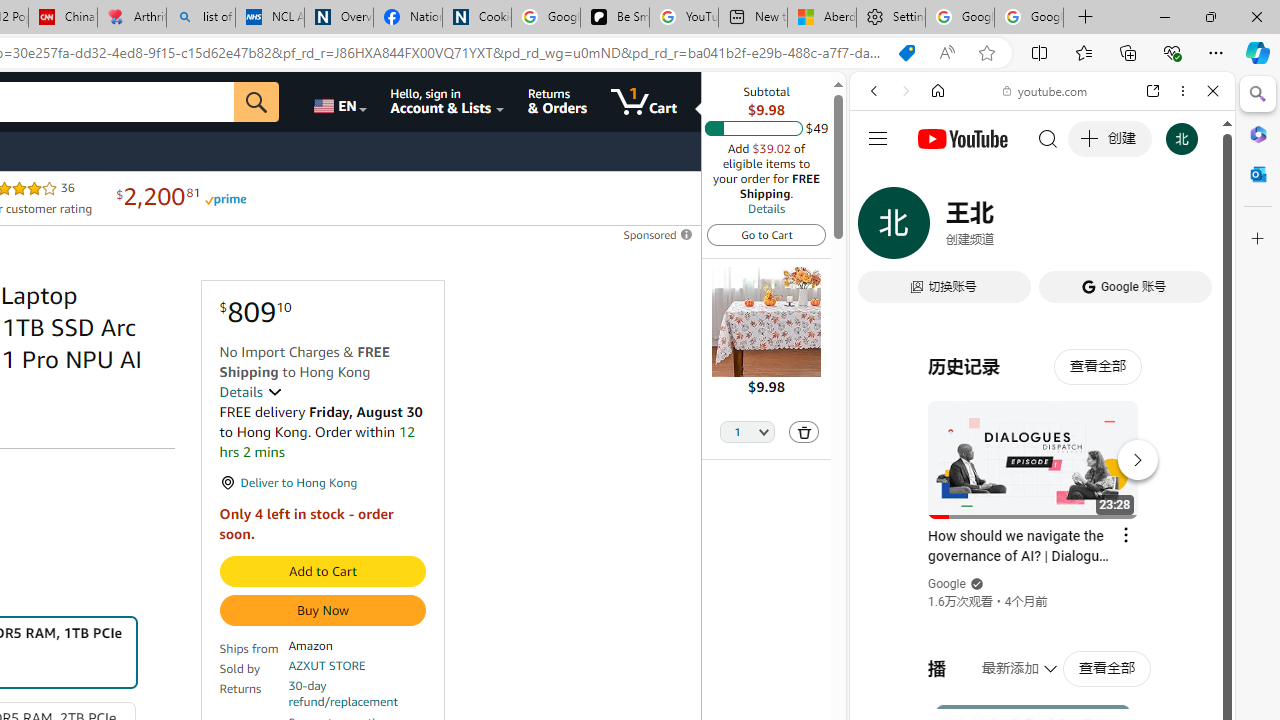 The image size is (1280, 720). Describe the element at coordinates (1034, 296) in the screenshot. I see `YouTube` at that location.